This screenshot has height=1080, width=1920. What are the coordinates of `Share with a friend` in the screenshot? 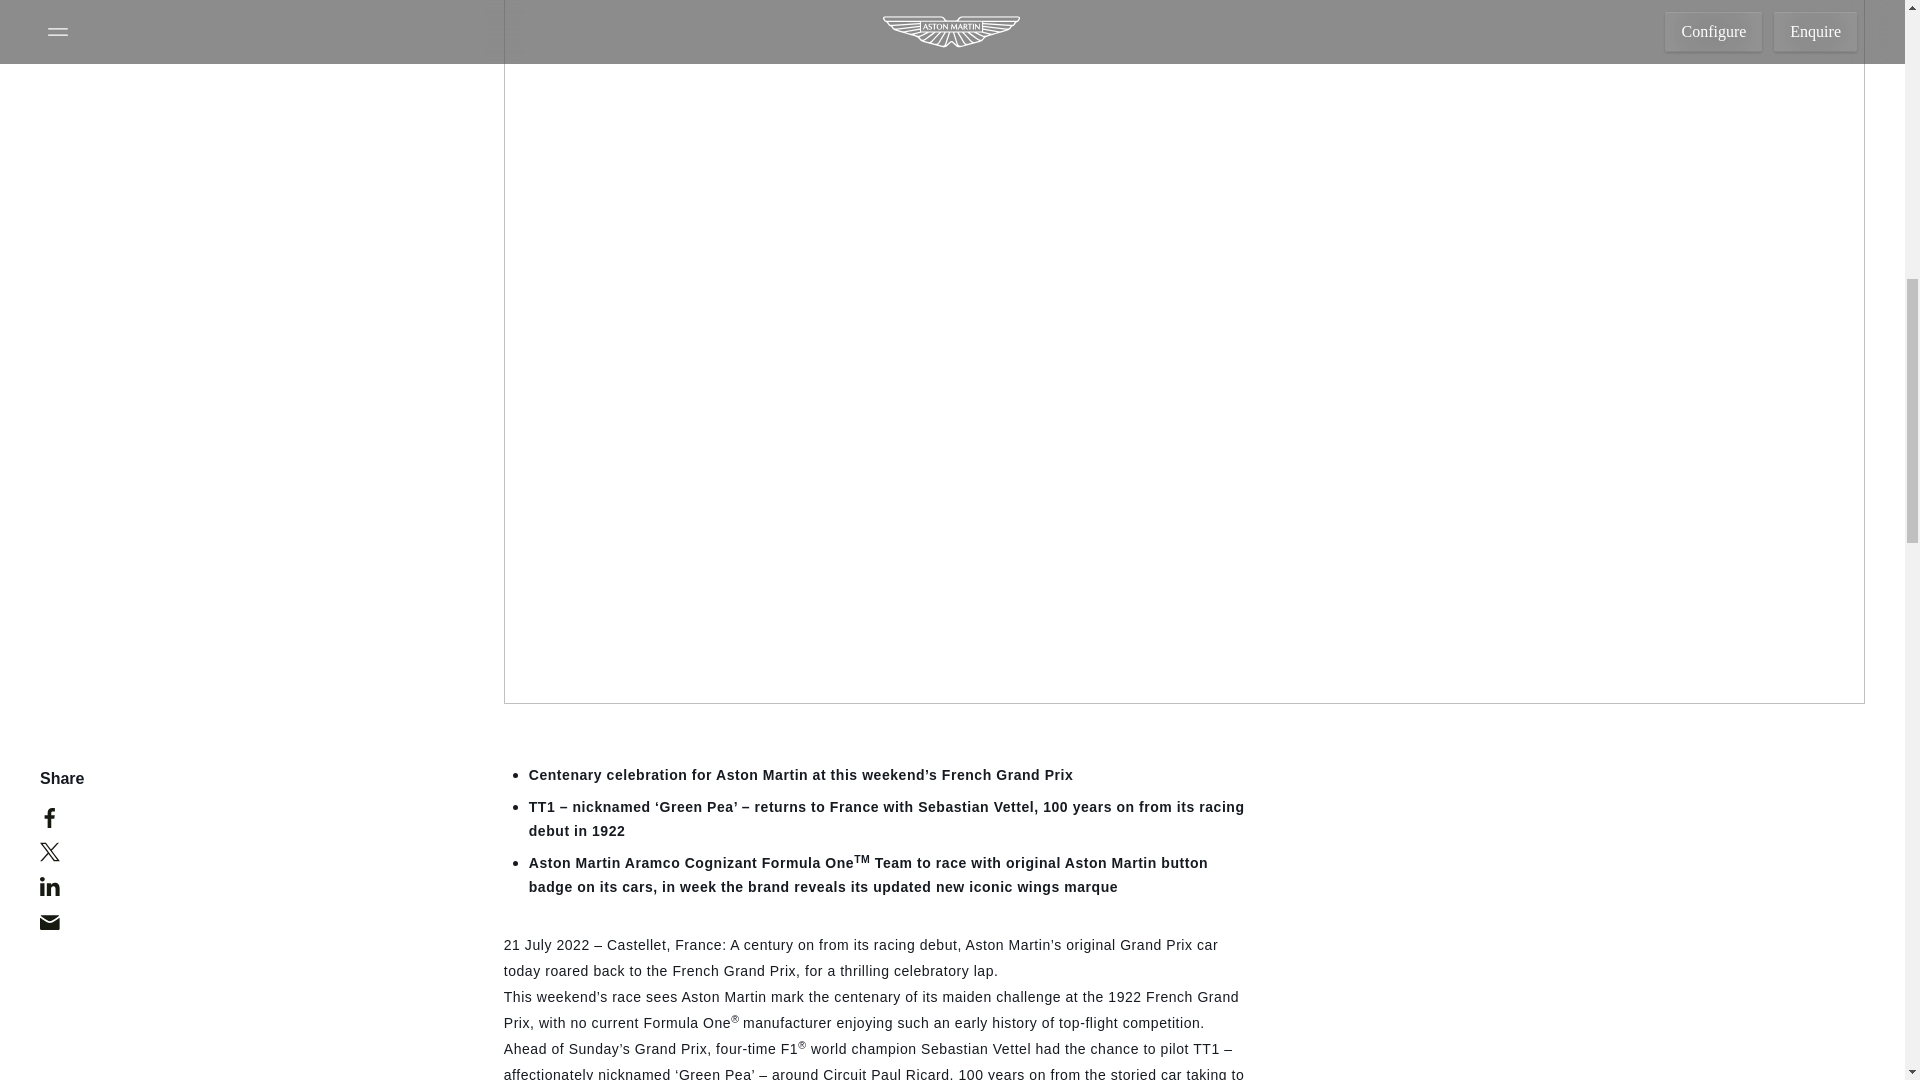 It's located at (60, 926).